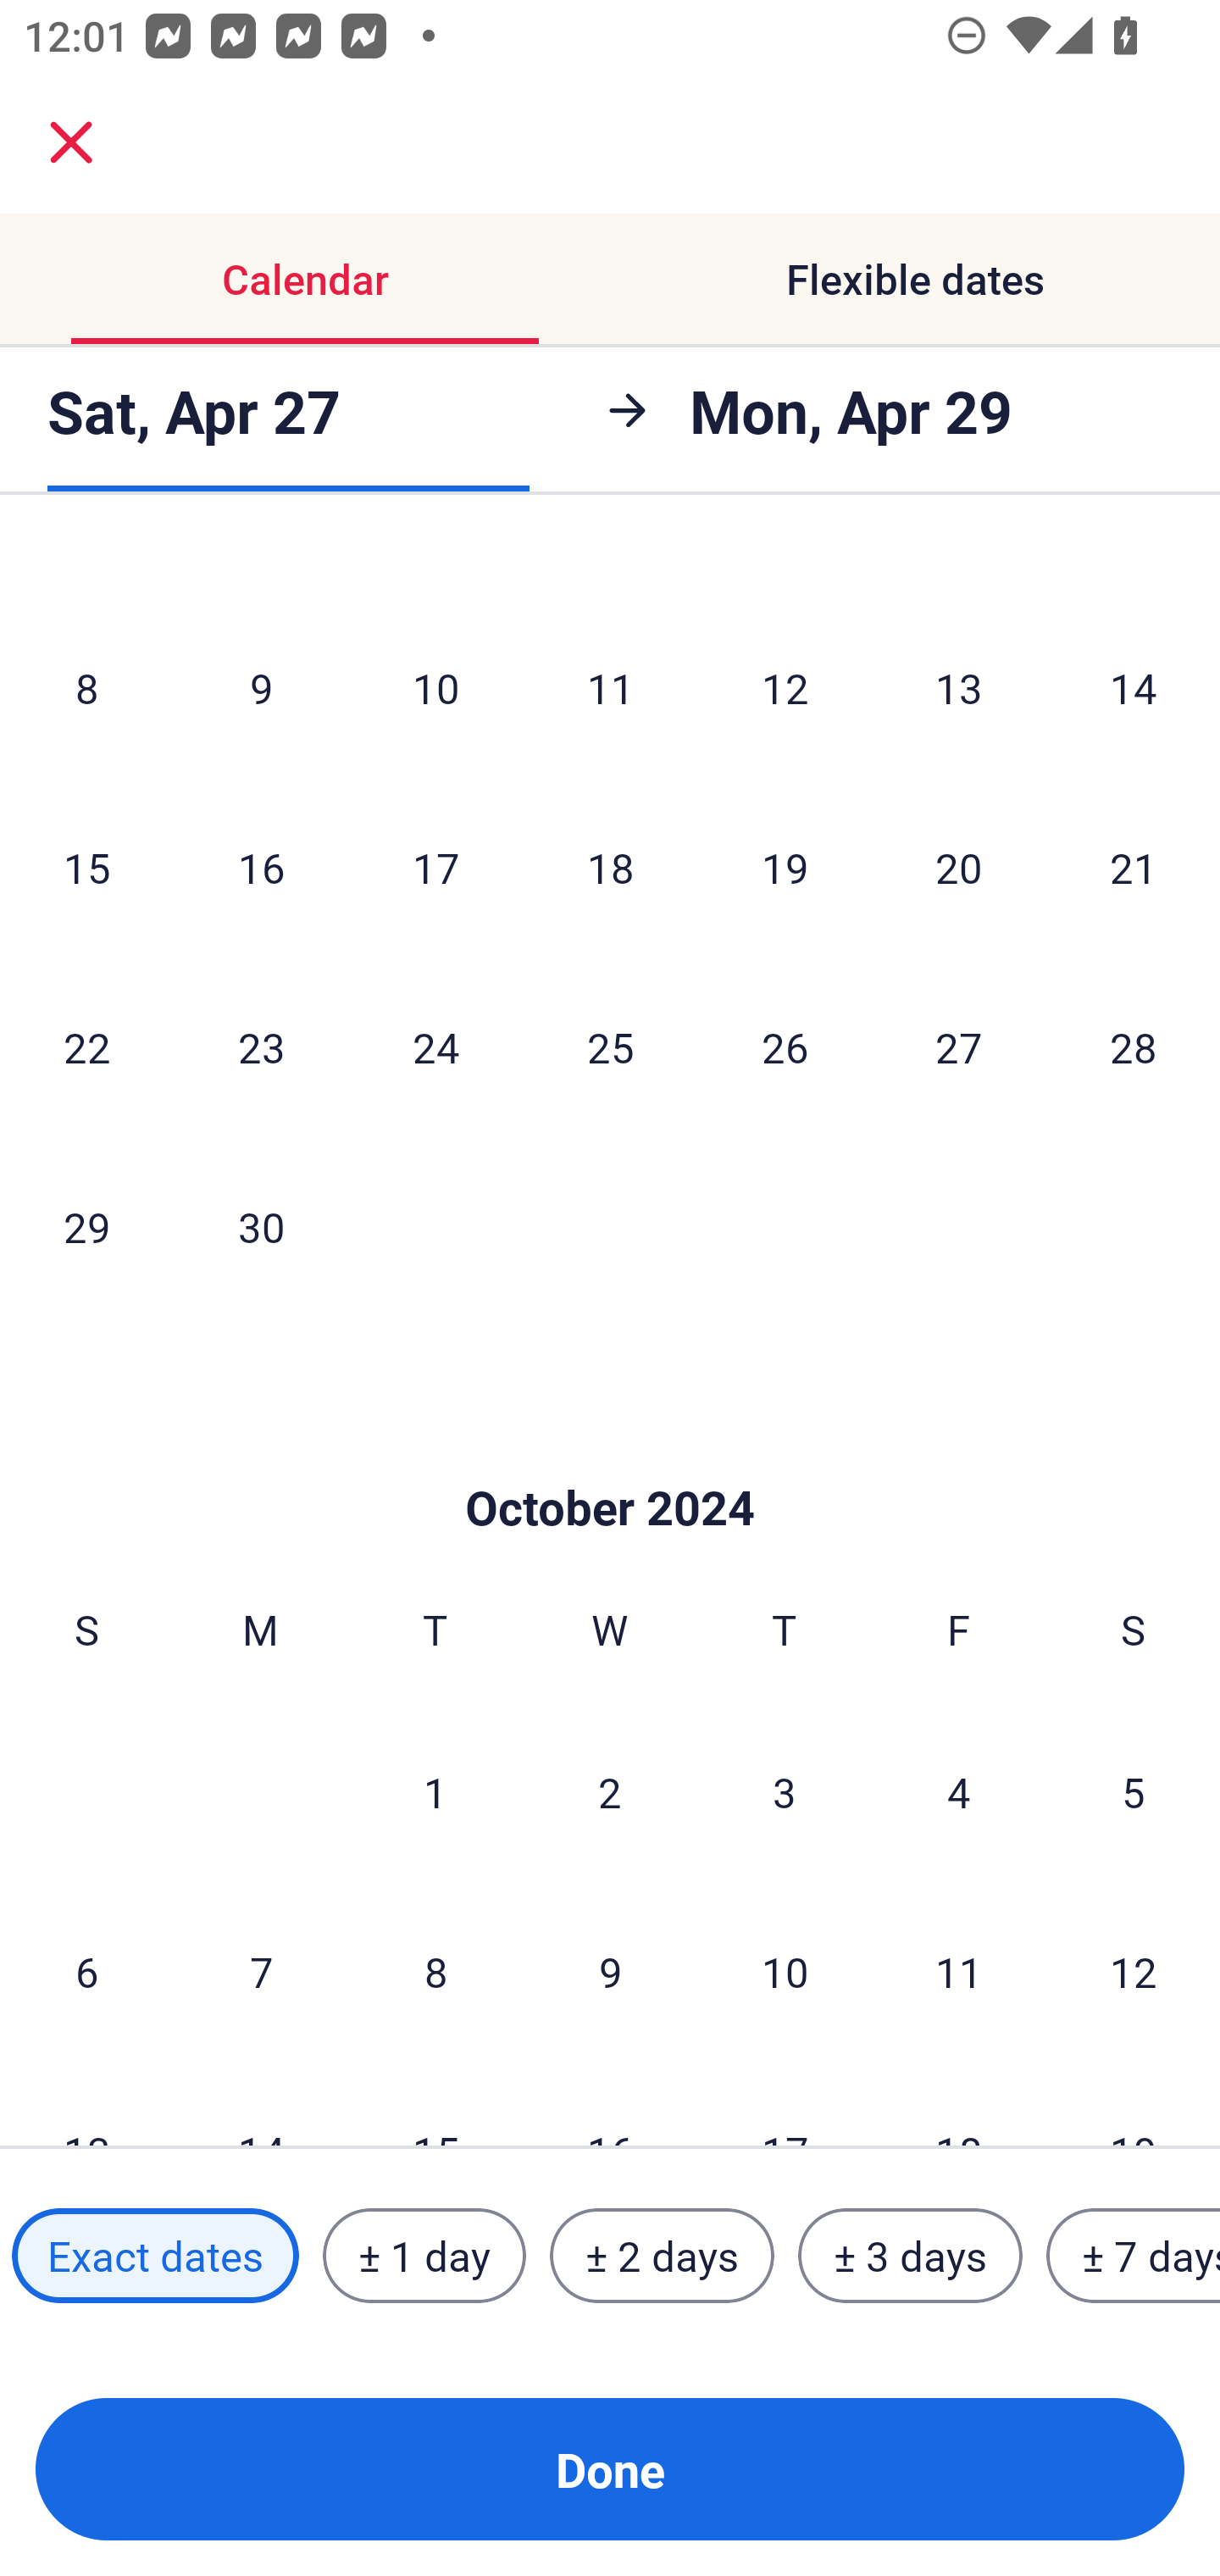  Describe the element at coordinates (959, 1046) in the screenshot. I see `27 Friday, September 27, 2024` at that location.